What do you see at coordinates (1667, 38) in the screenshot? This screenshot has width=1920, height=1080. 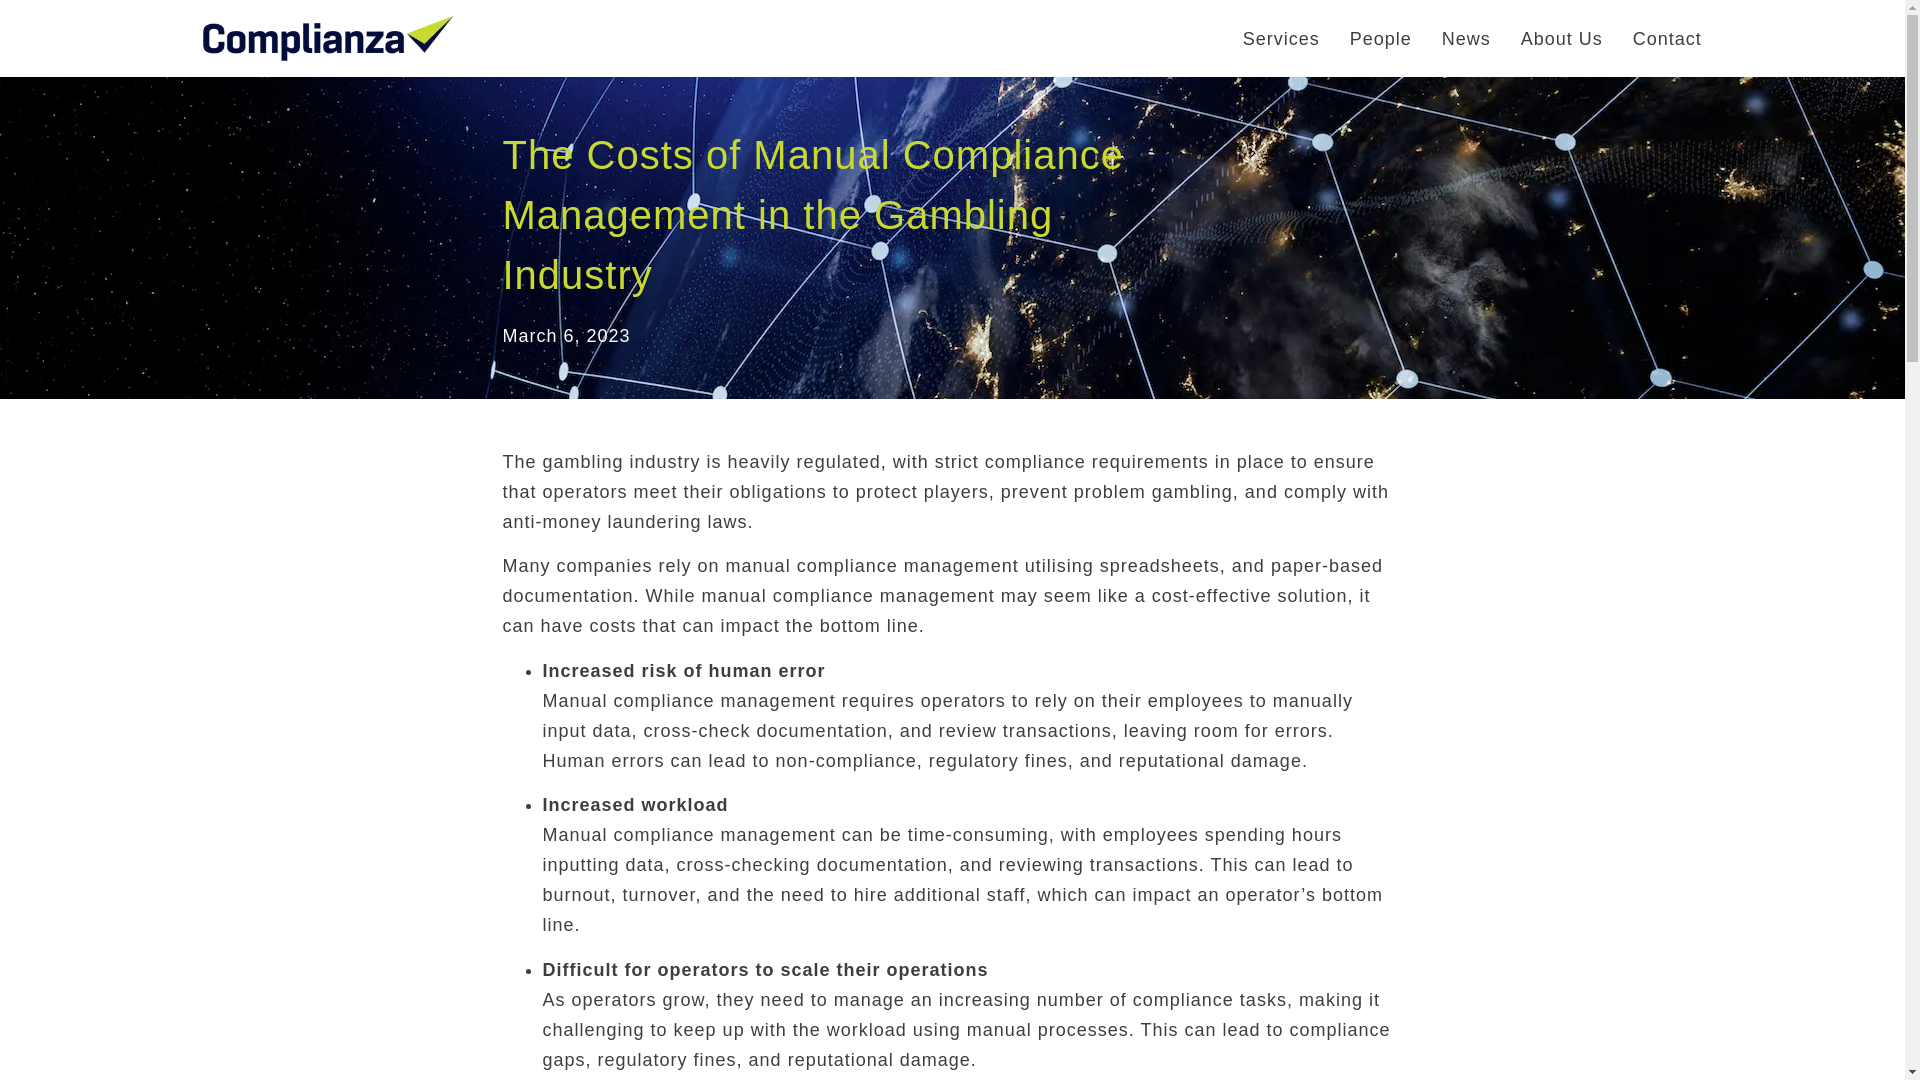 I see `Contact` at bounding box center [1667, 38].